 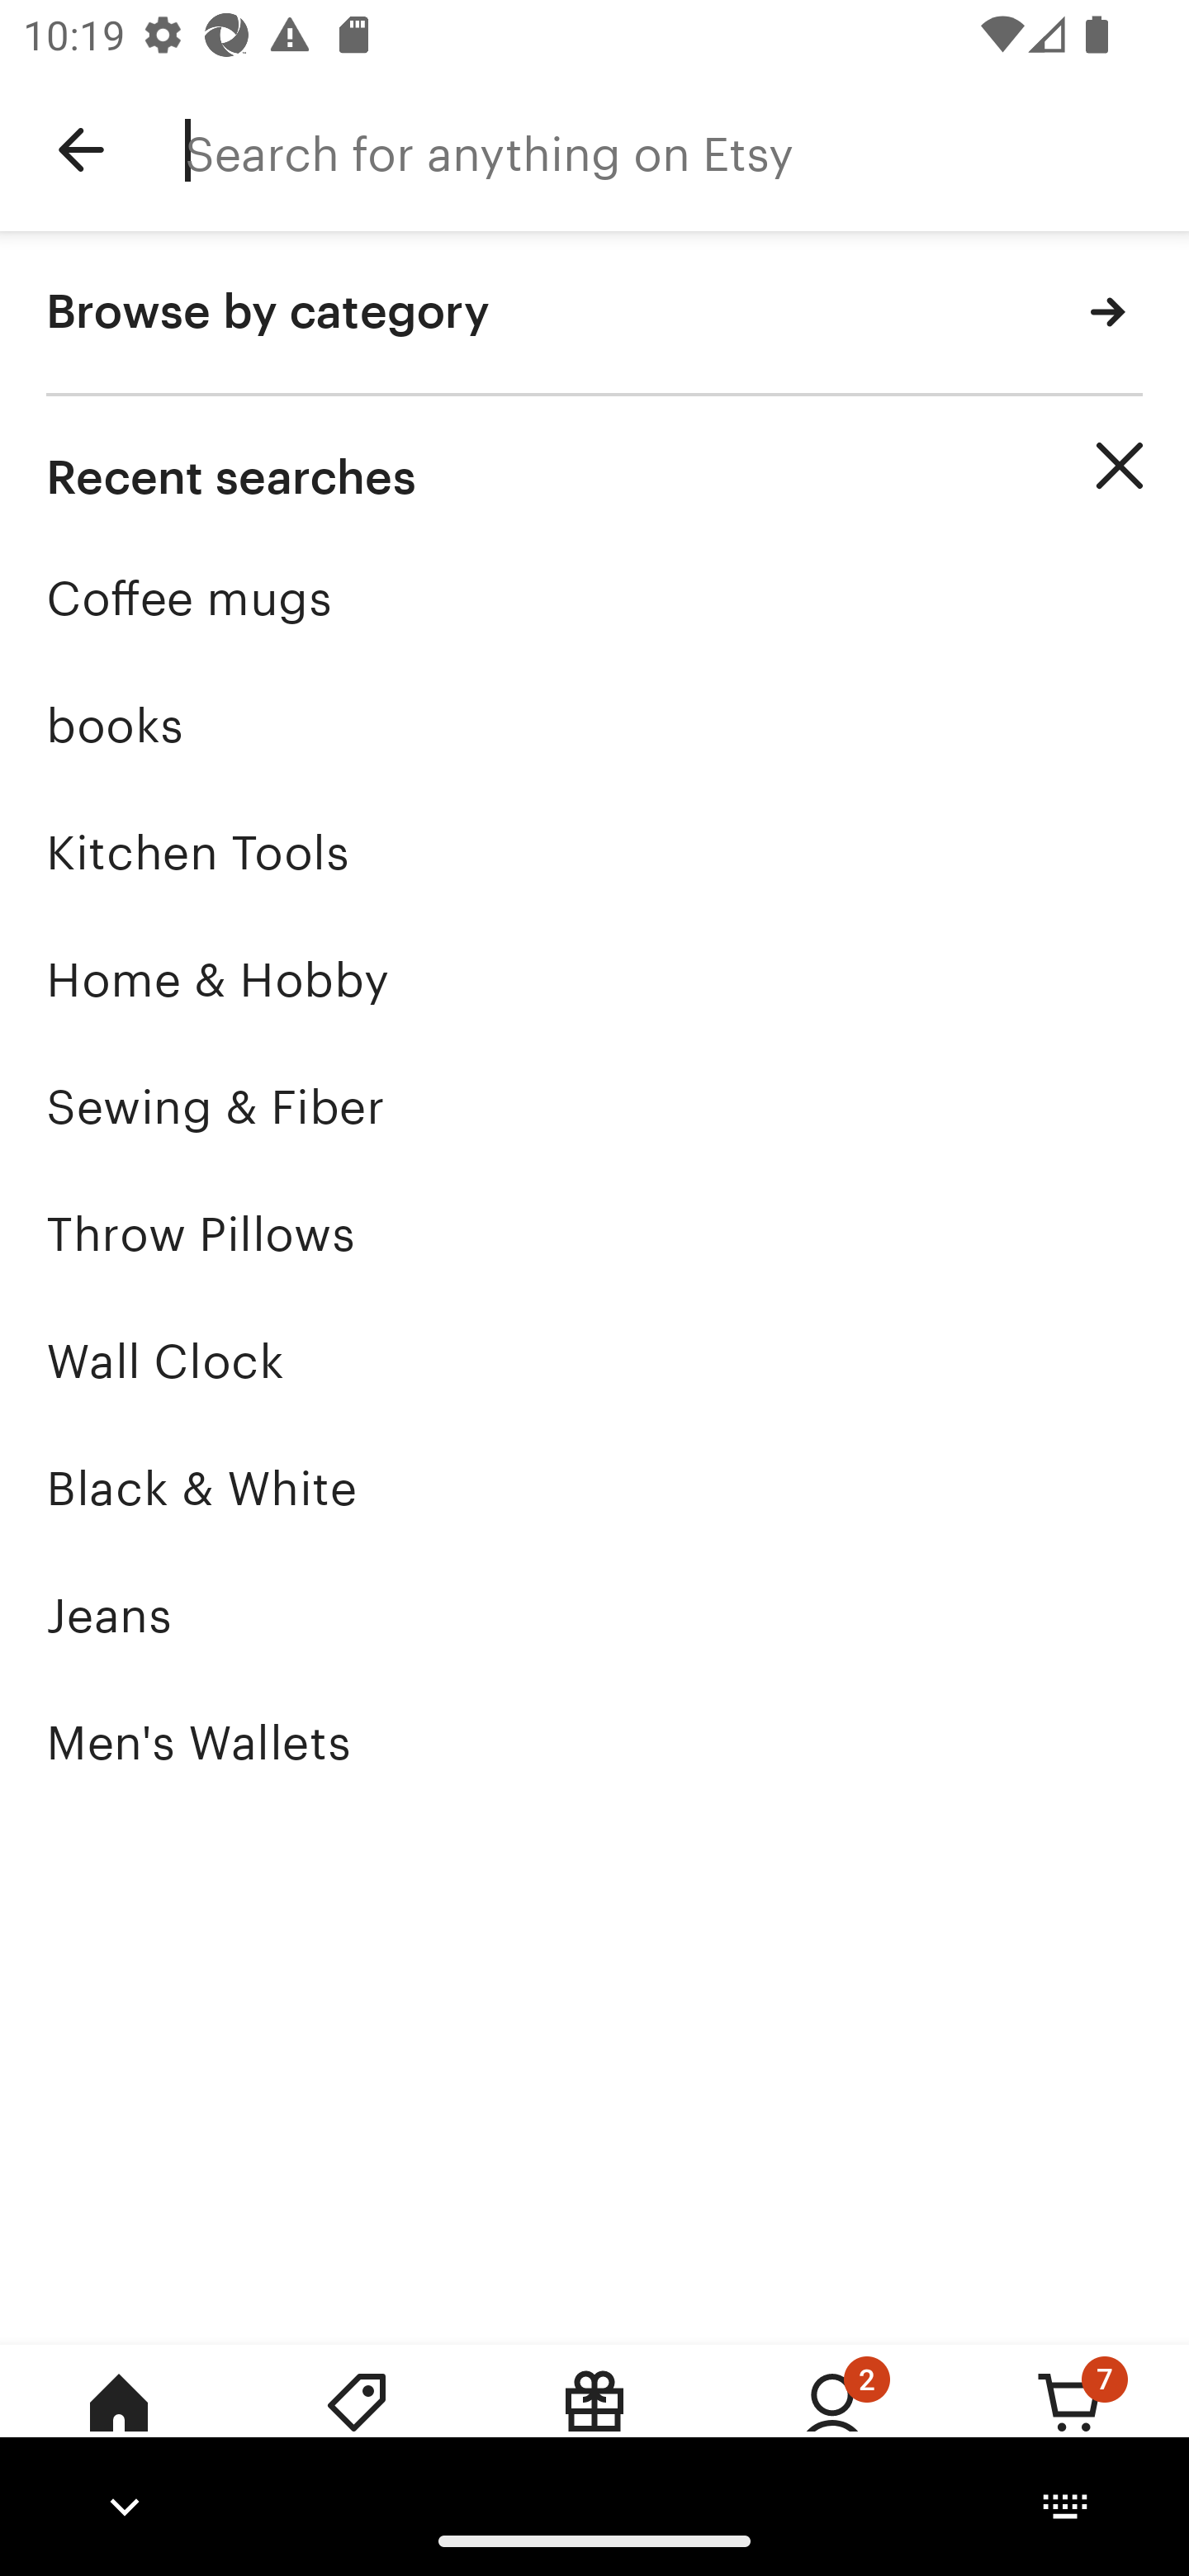 I want to click on Black & White, so click(x=594, y=1489).